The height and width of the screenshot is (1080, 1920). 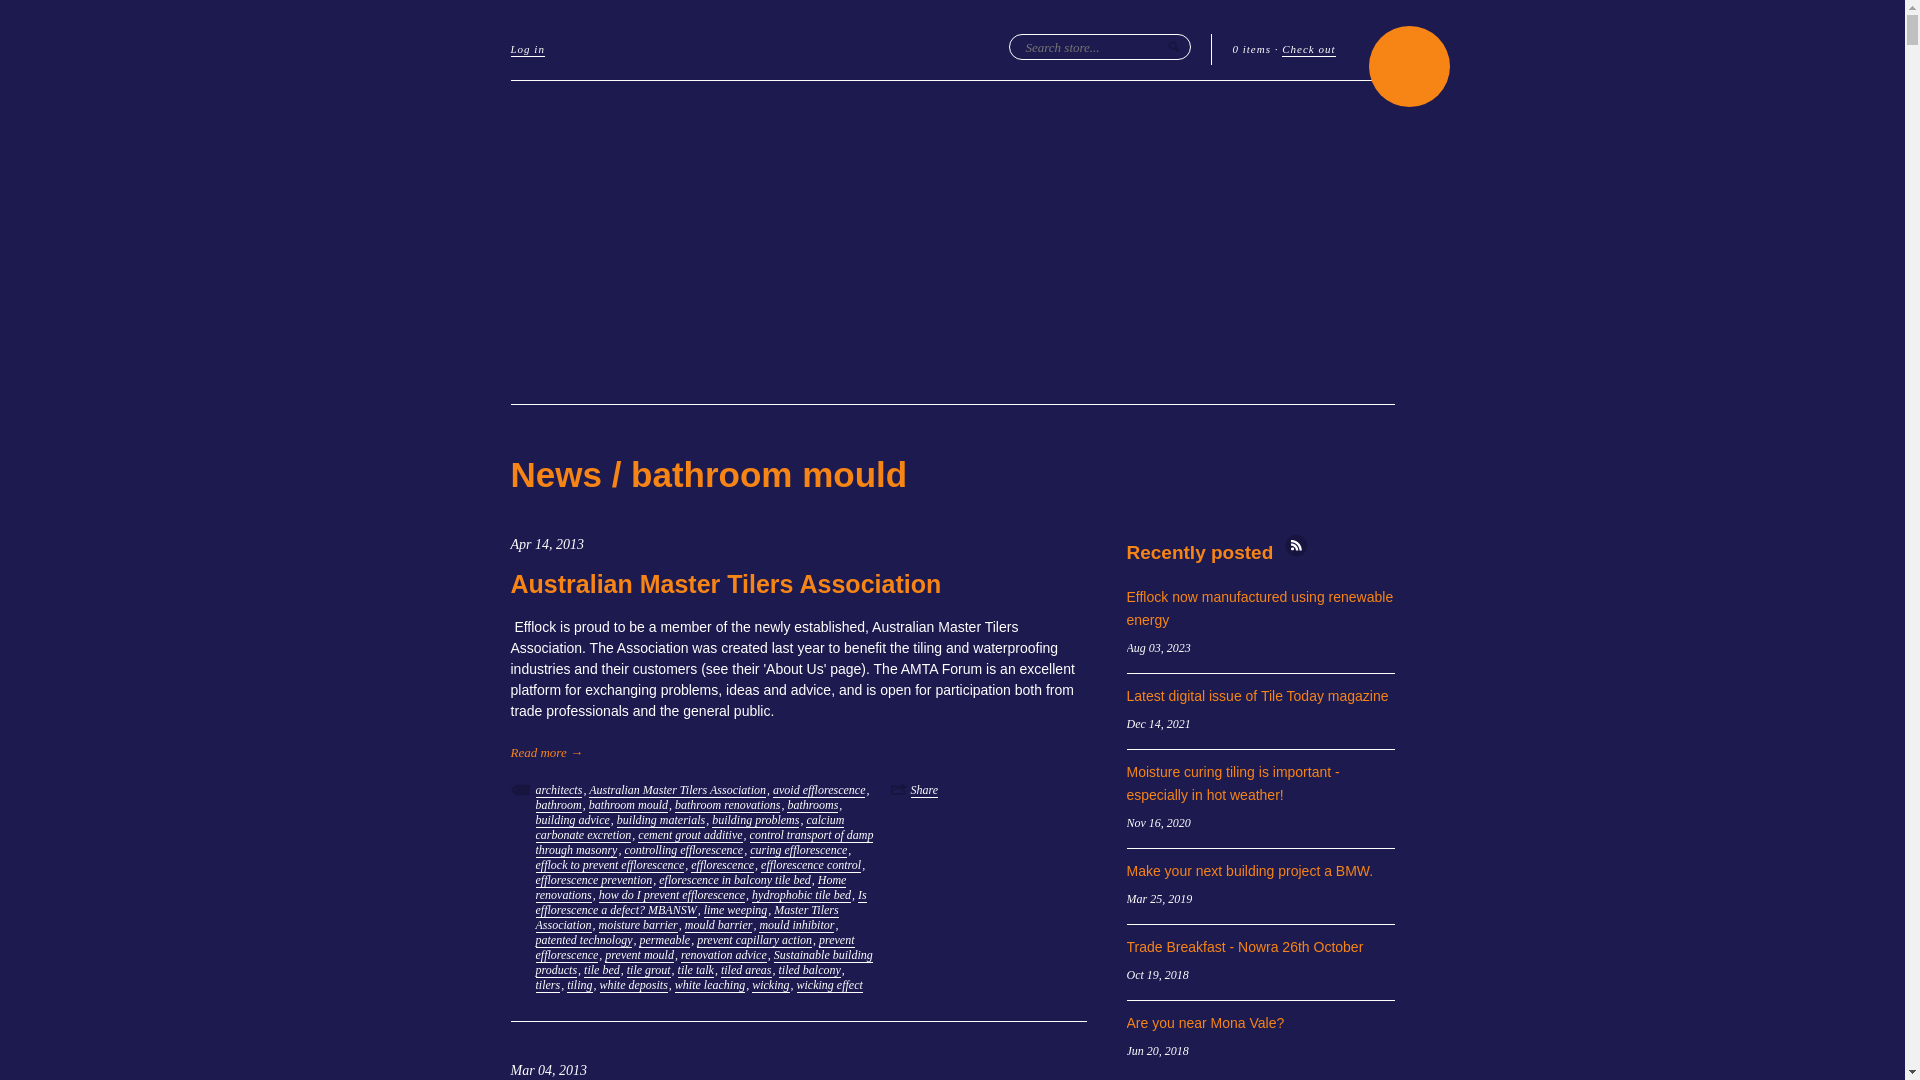 I want to click on controlling efflorescence, so click(x=684, y=850).